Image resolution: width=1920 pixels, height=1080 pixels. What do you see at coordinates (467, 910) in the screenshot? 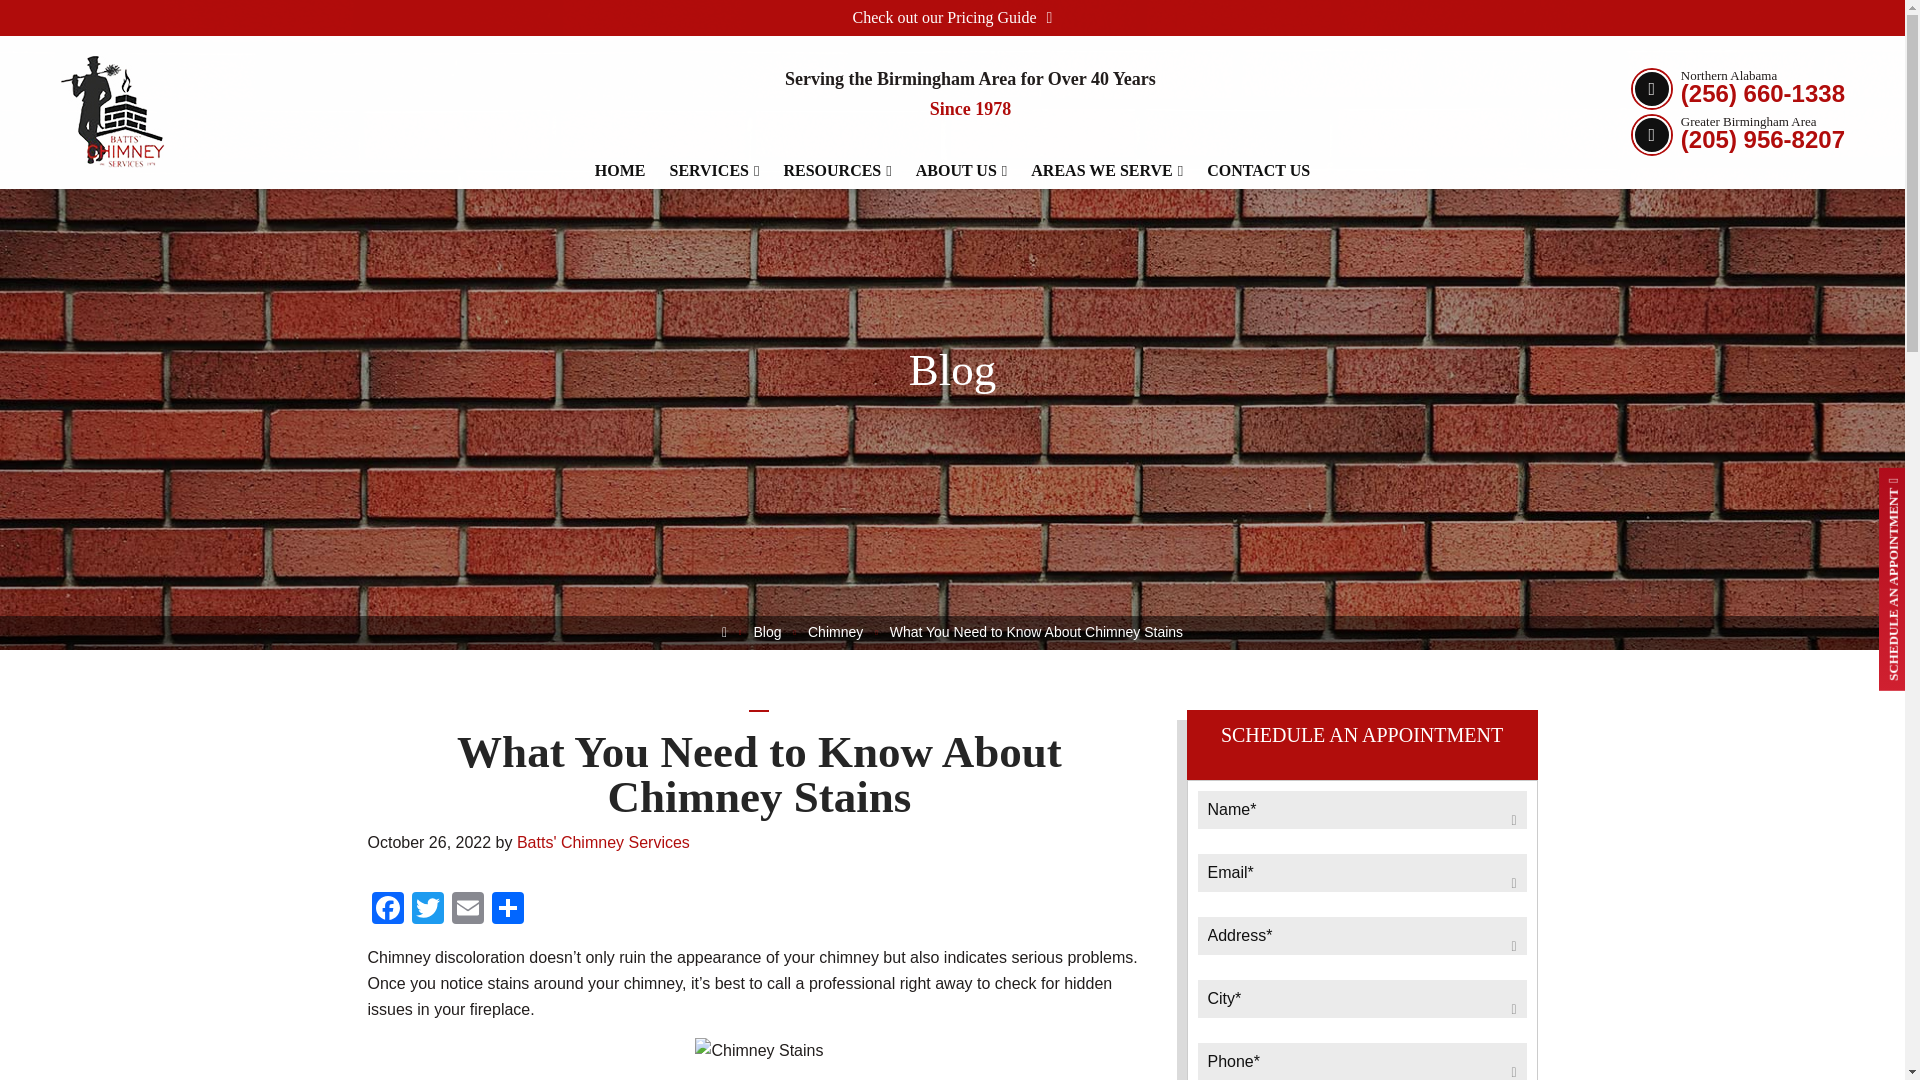
I see `Email` at bounding box center [467, 910].